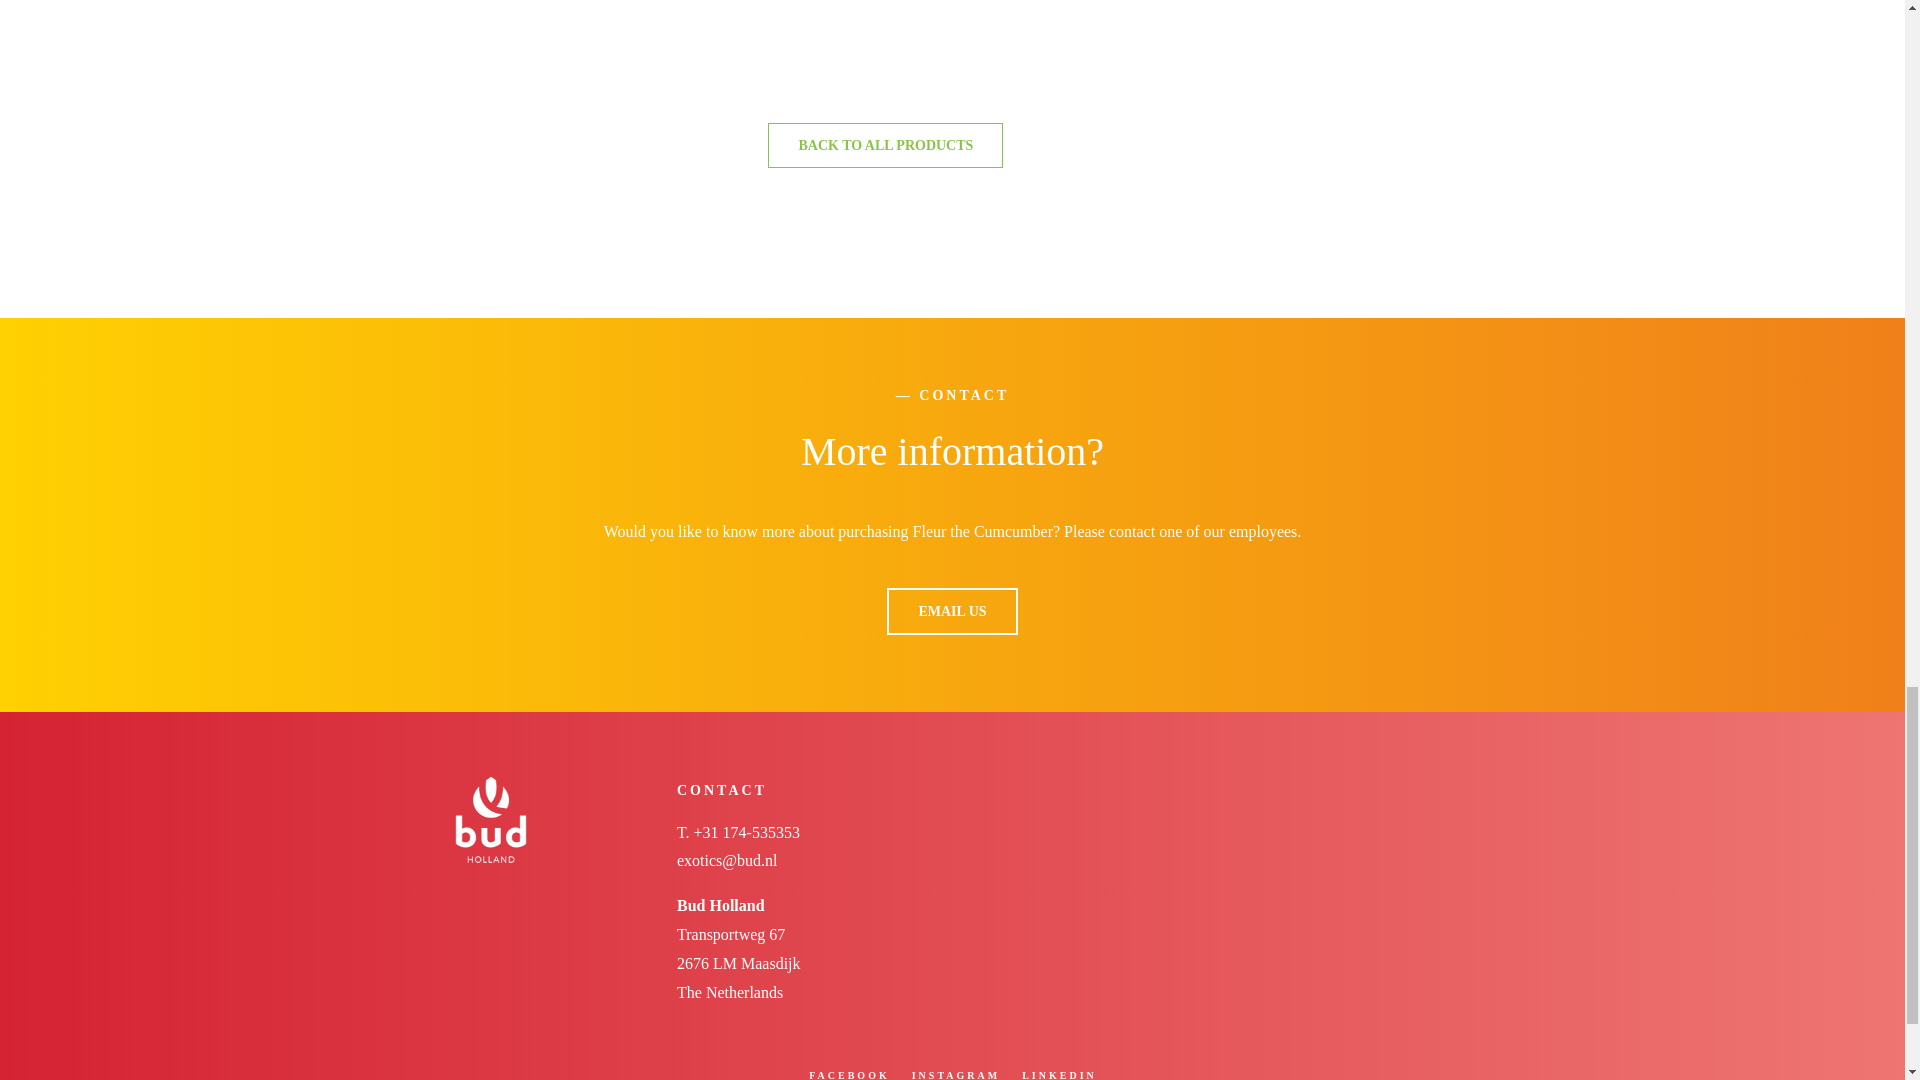 The image size is (1920, 1080). I want to click on EMAIL US, so click(952, 611).